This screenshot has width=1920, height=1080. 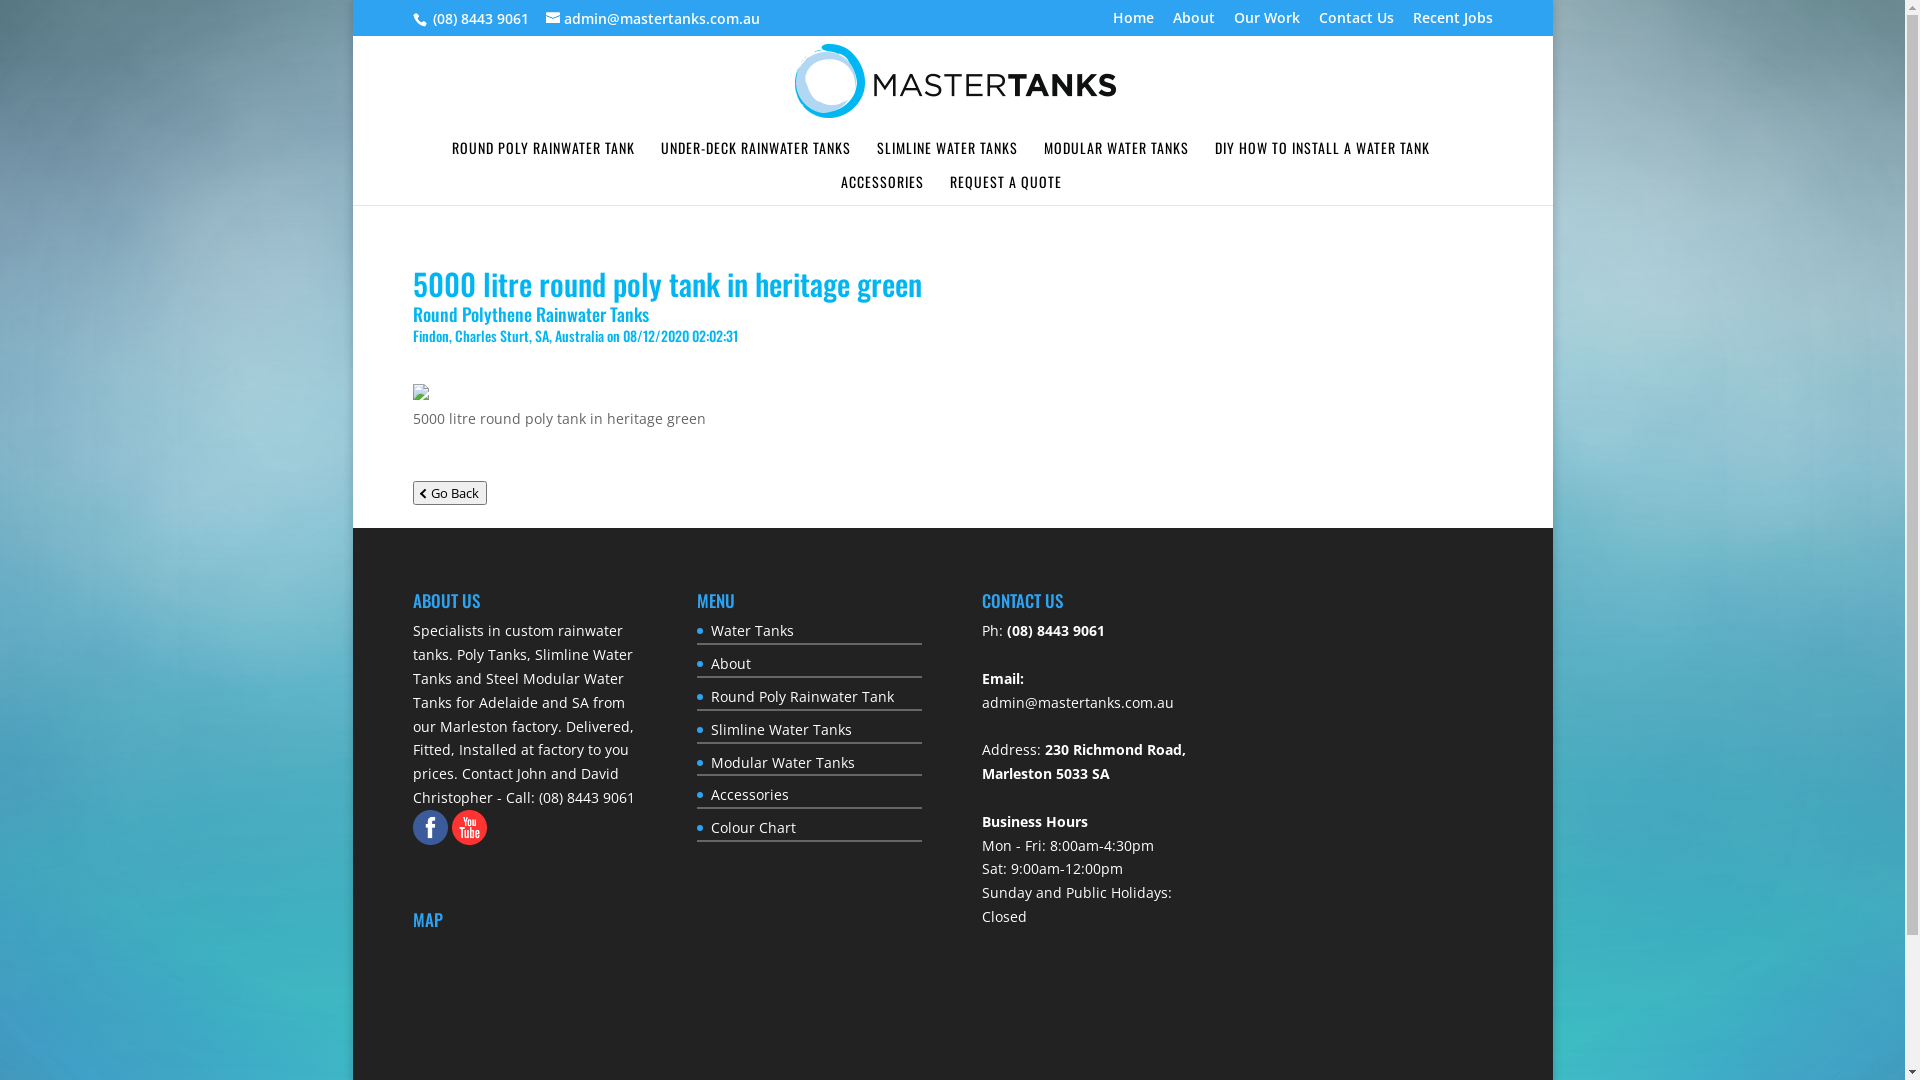 What do you see at coordinates (1056, 630) in the screenshot?
I see `(08) 8443 9061` at bounding box center [1056, 630].